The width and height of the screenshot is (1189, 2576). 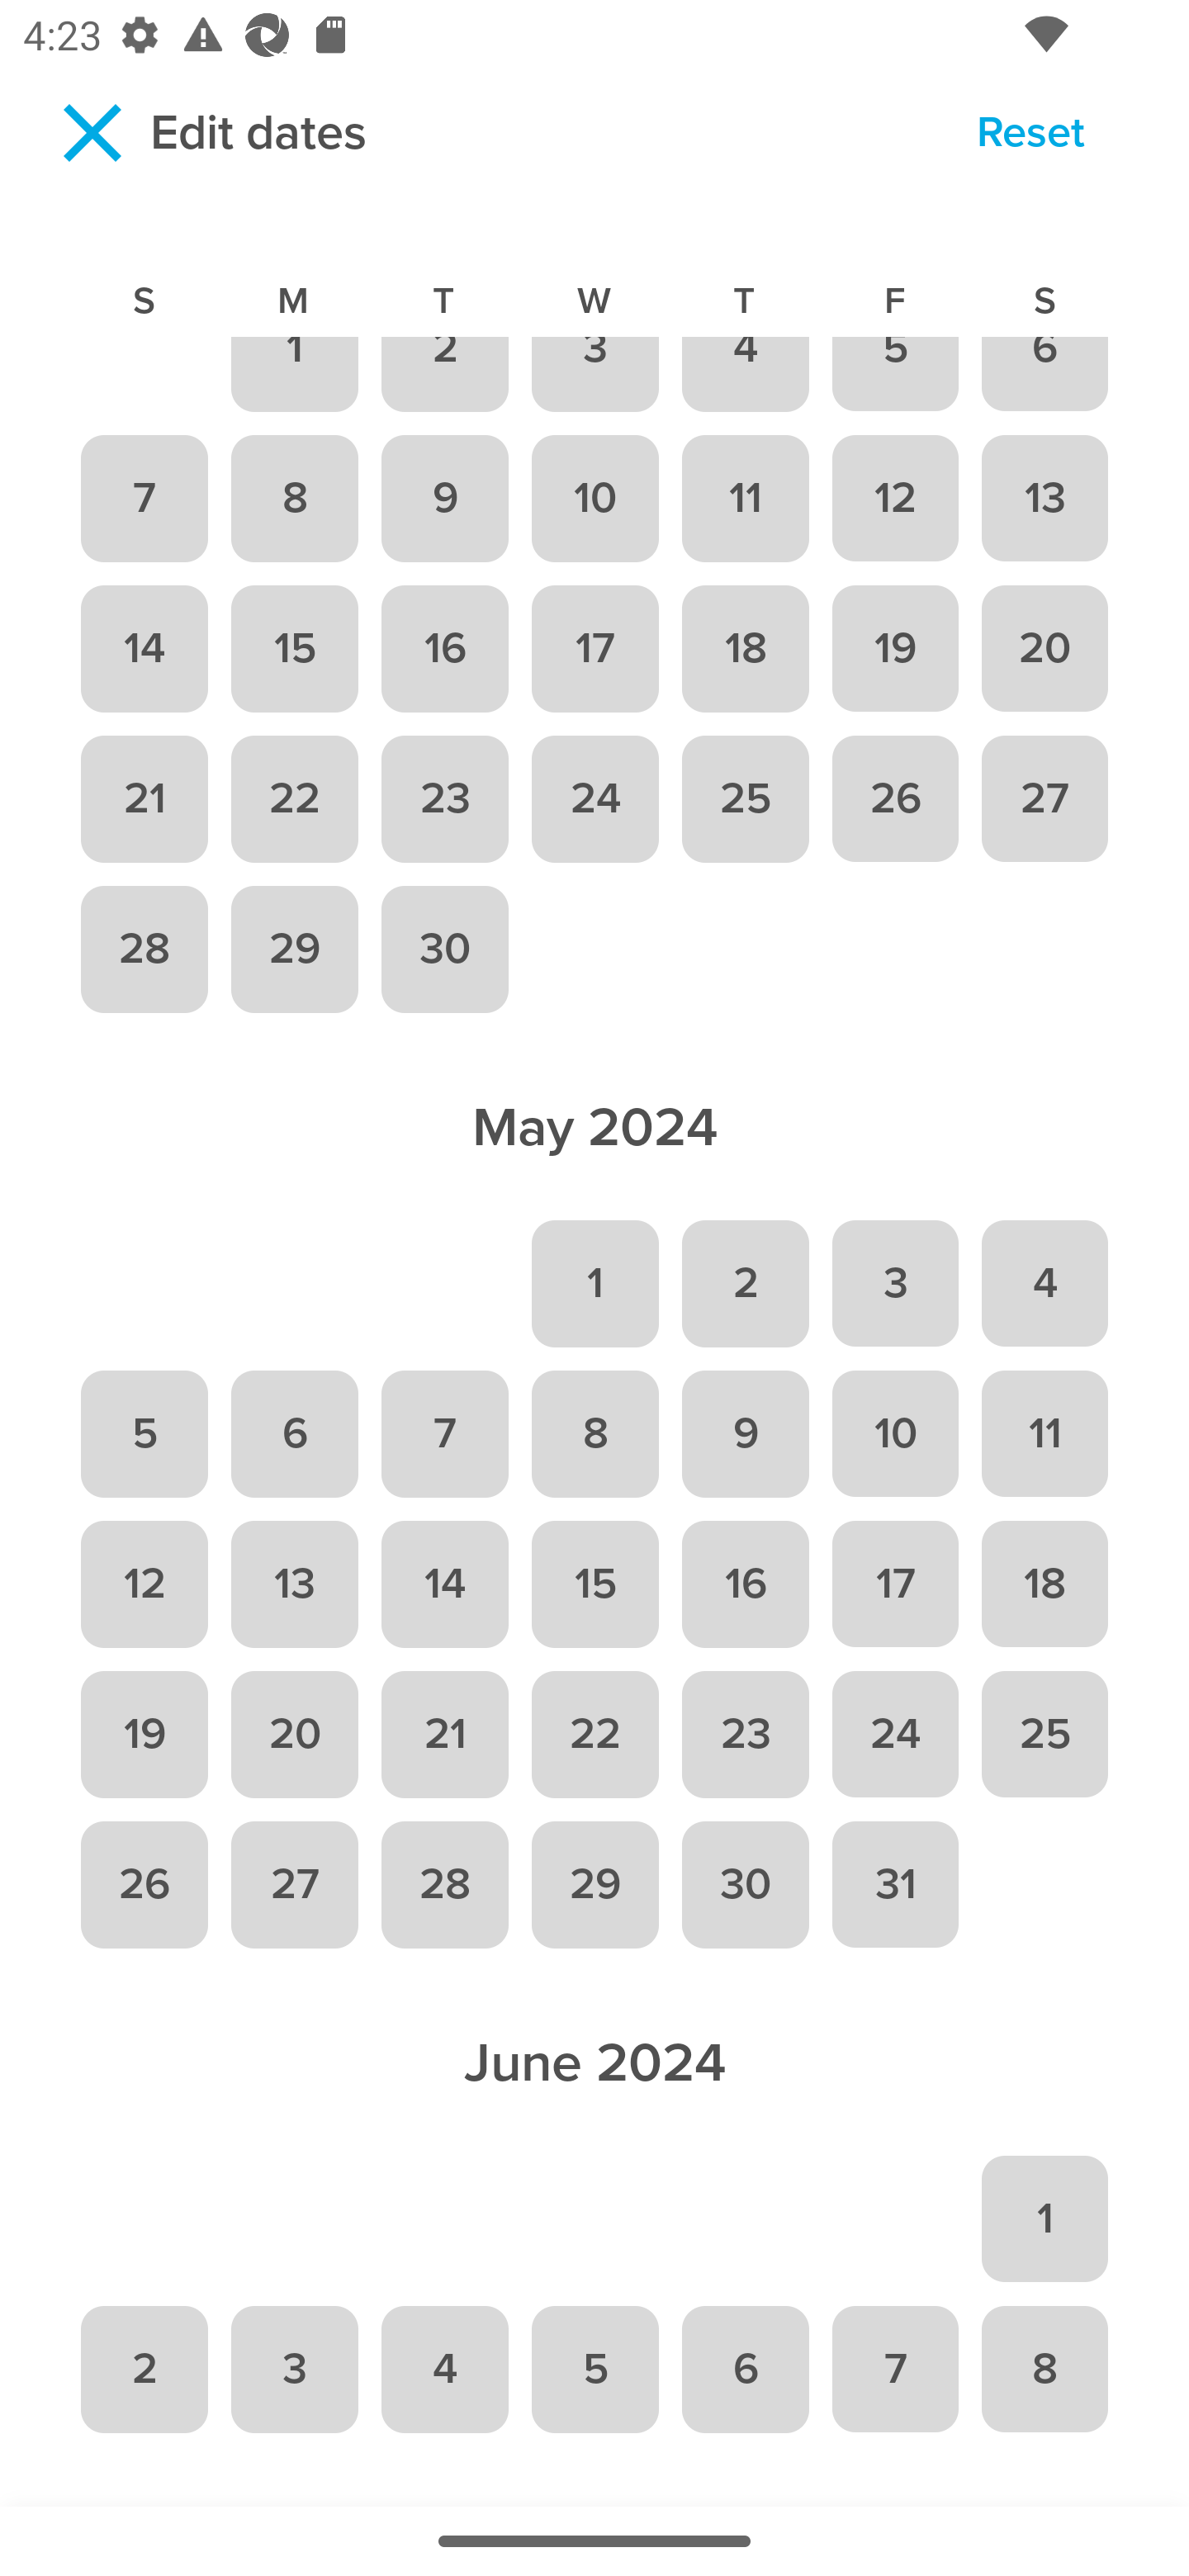 I want to click on 7, so click(x=144, y=500).